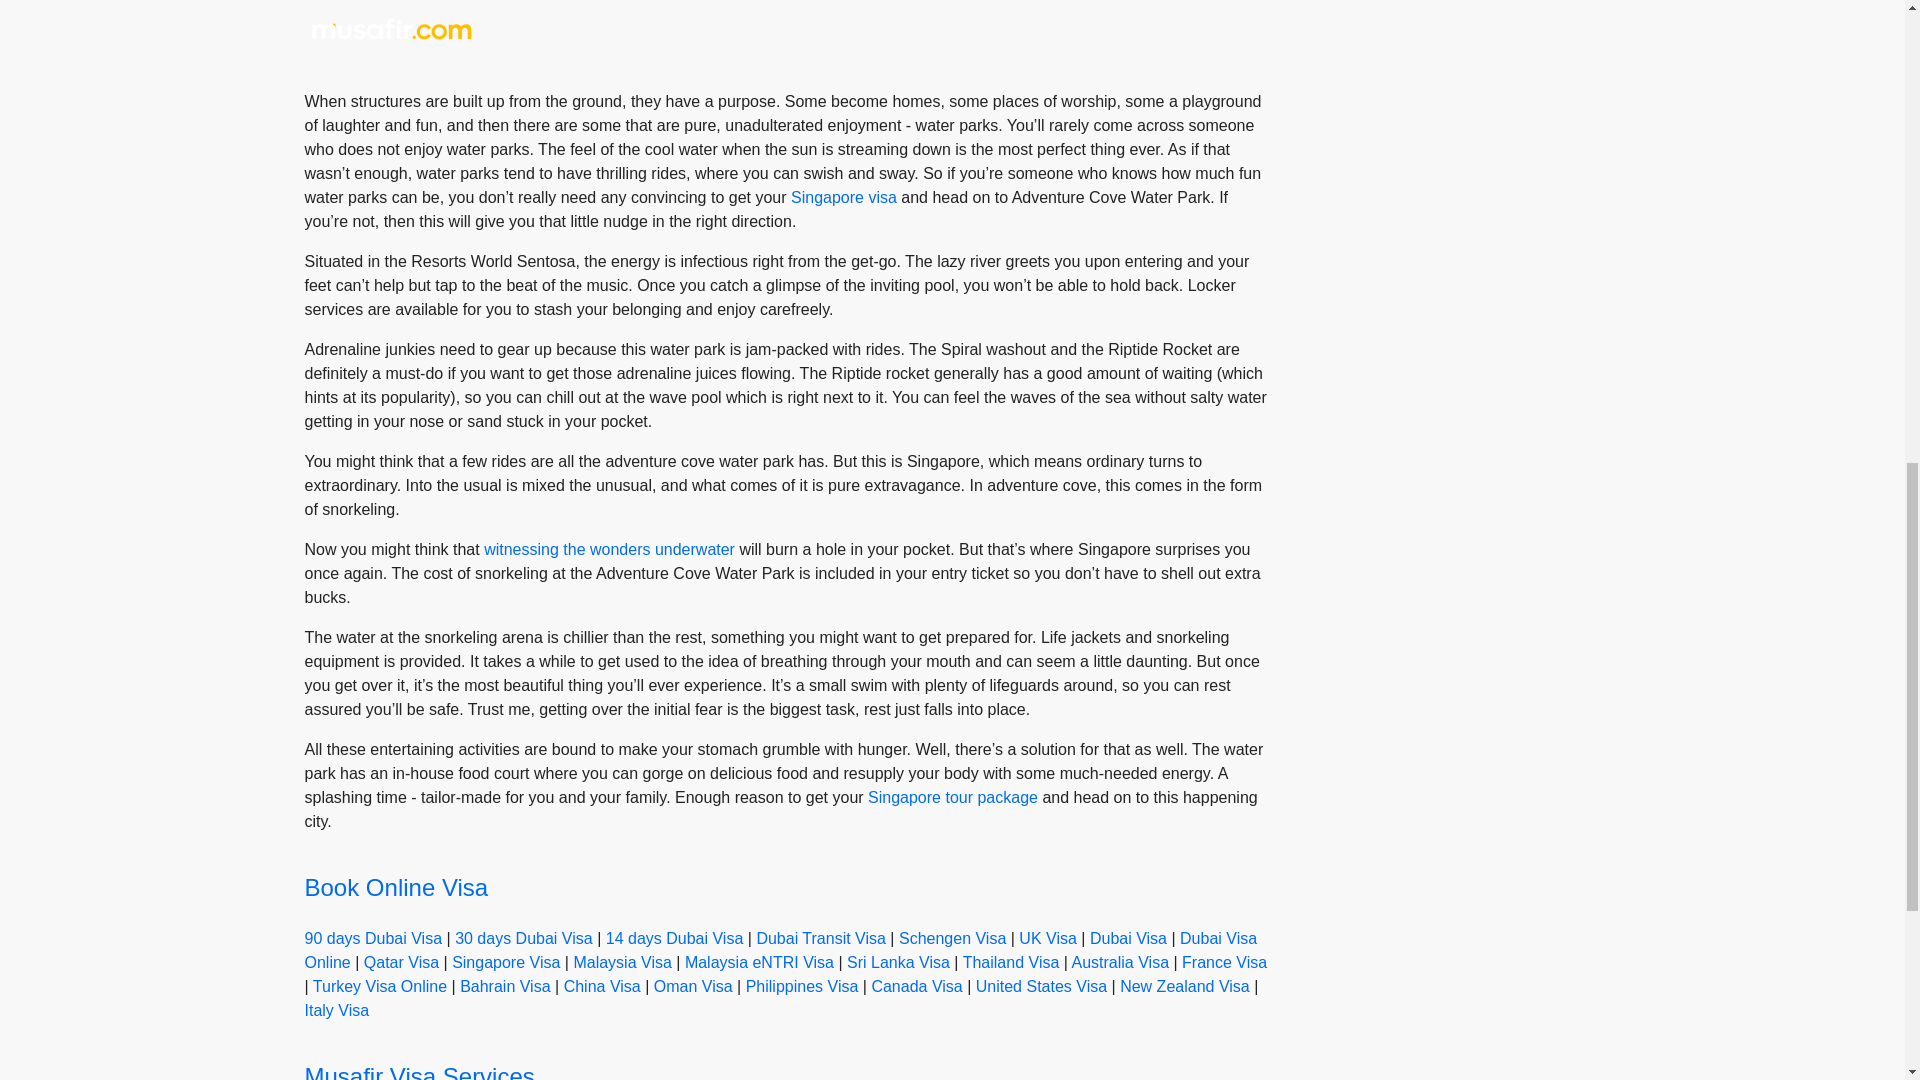  What do you see at coordinates (898, 962) in the screenshot?
I see `Sri Lanka Visa` at bounding box center [898, 962].